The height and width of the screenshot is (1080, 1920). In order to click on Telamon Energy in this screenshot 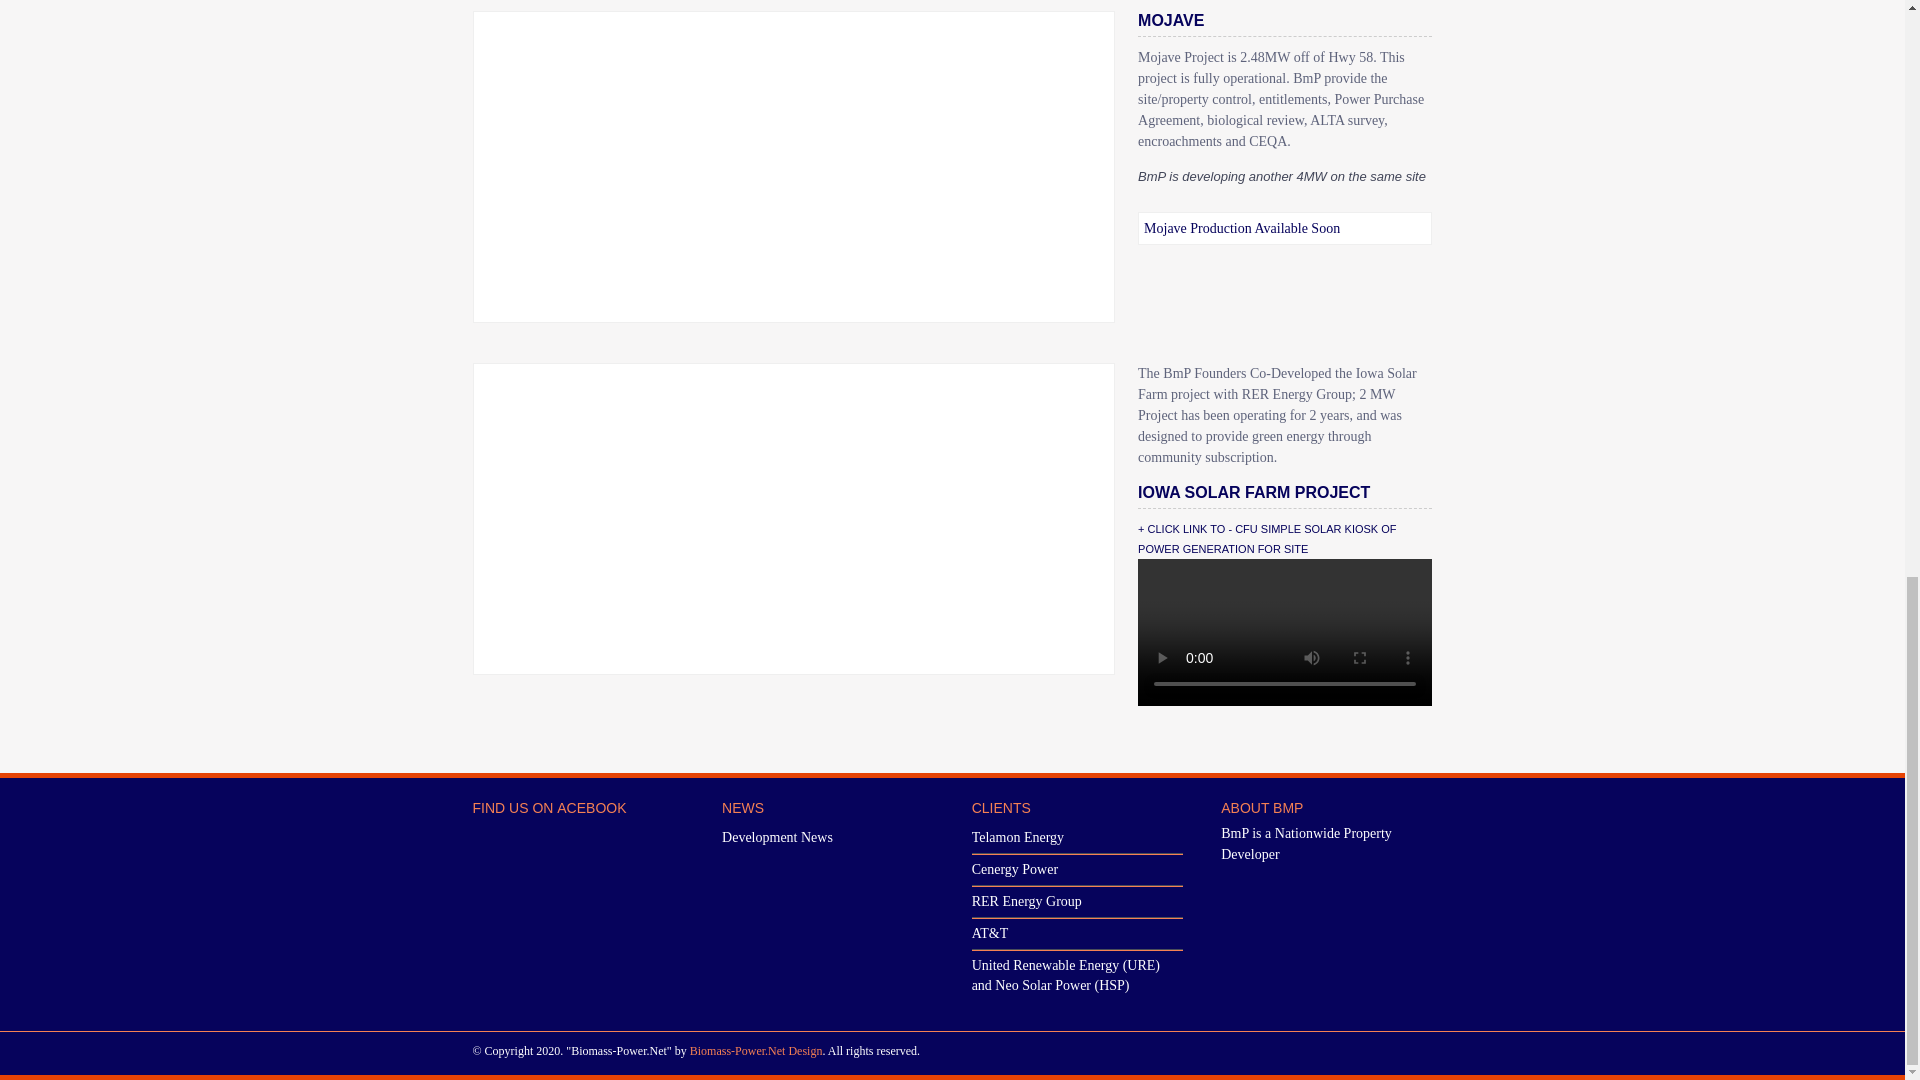, I will do `click(1017, 837)`.